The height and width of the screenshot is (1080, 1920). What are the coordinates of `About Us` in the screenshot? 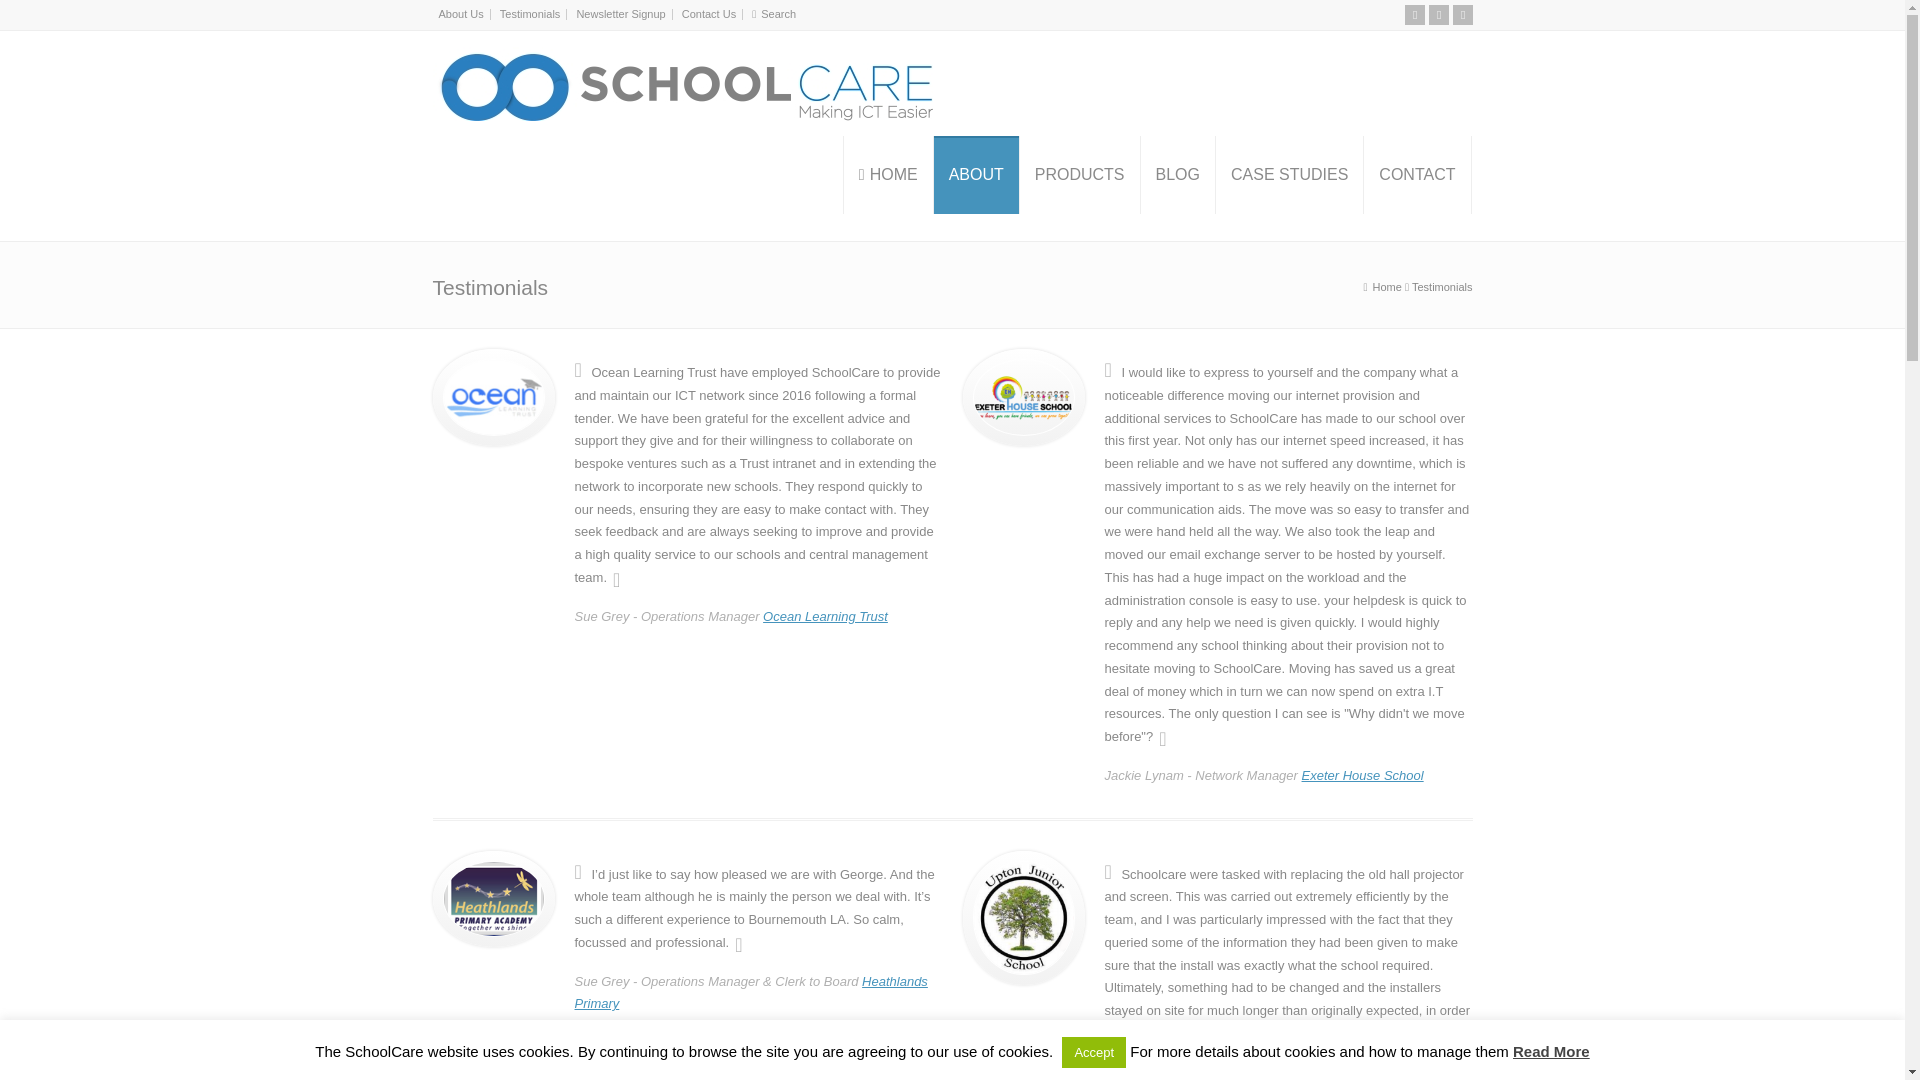 It's located at (460, 14).